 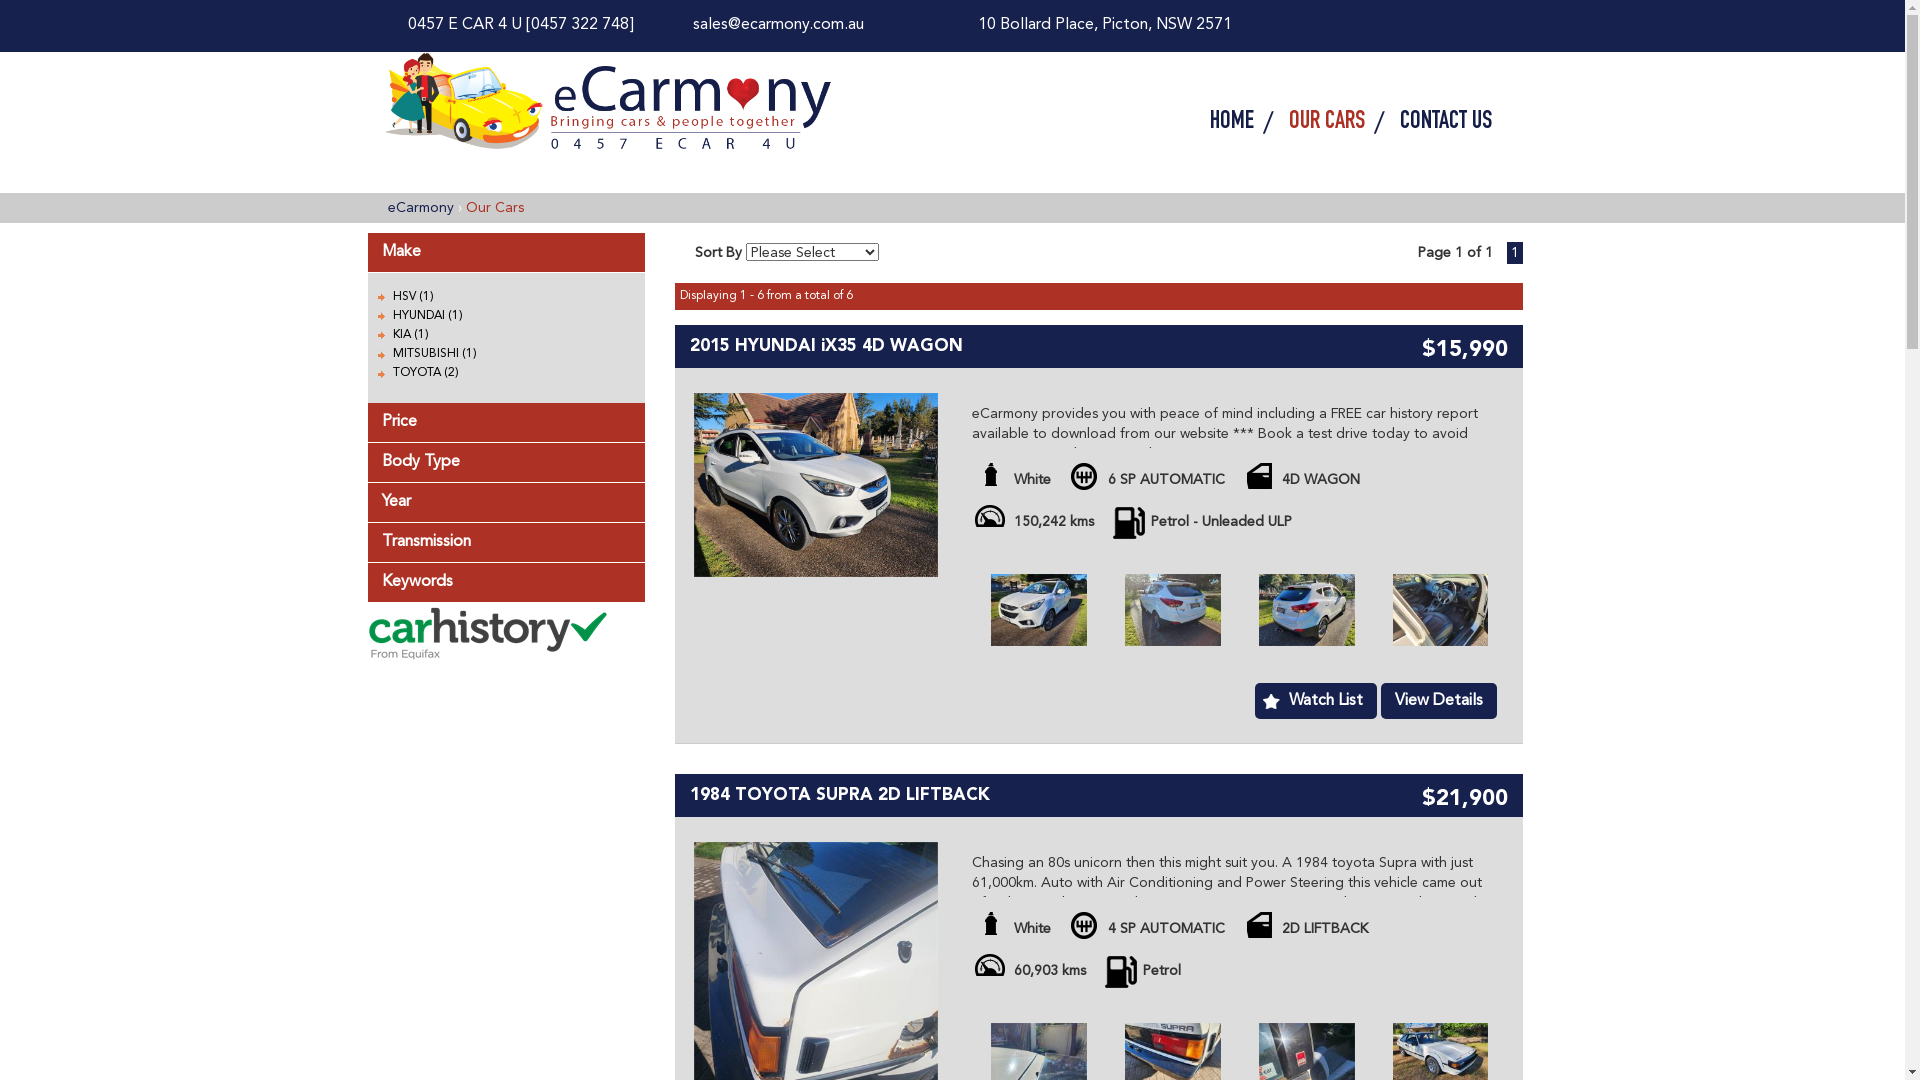 I want to click on 1984 TOYOTA SUPRA 2D LIFTBACK, so click(x=840, y=796).